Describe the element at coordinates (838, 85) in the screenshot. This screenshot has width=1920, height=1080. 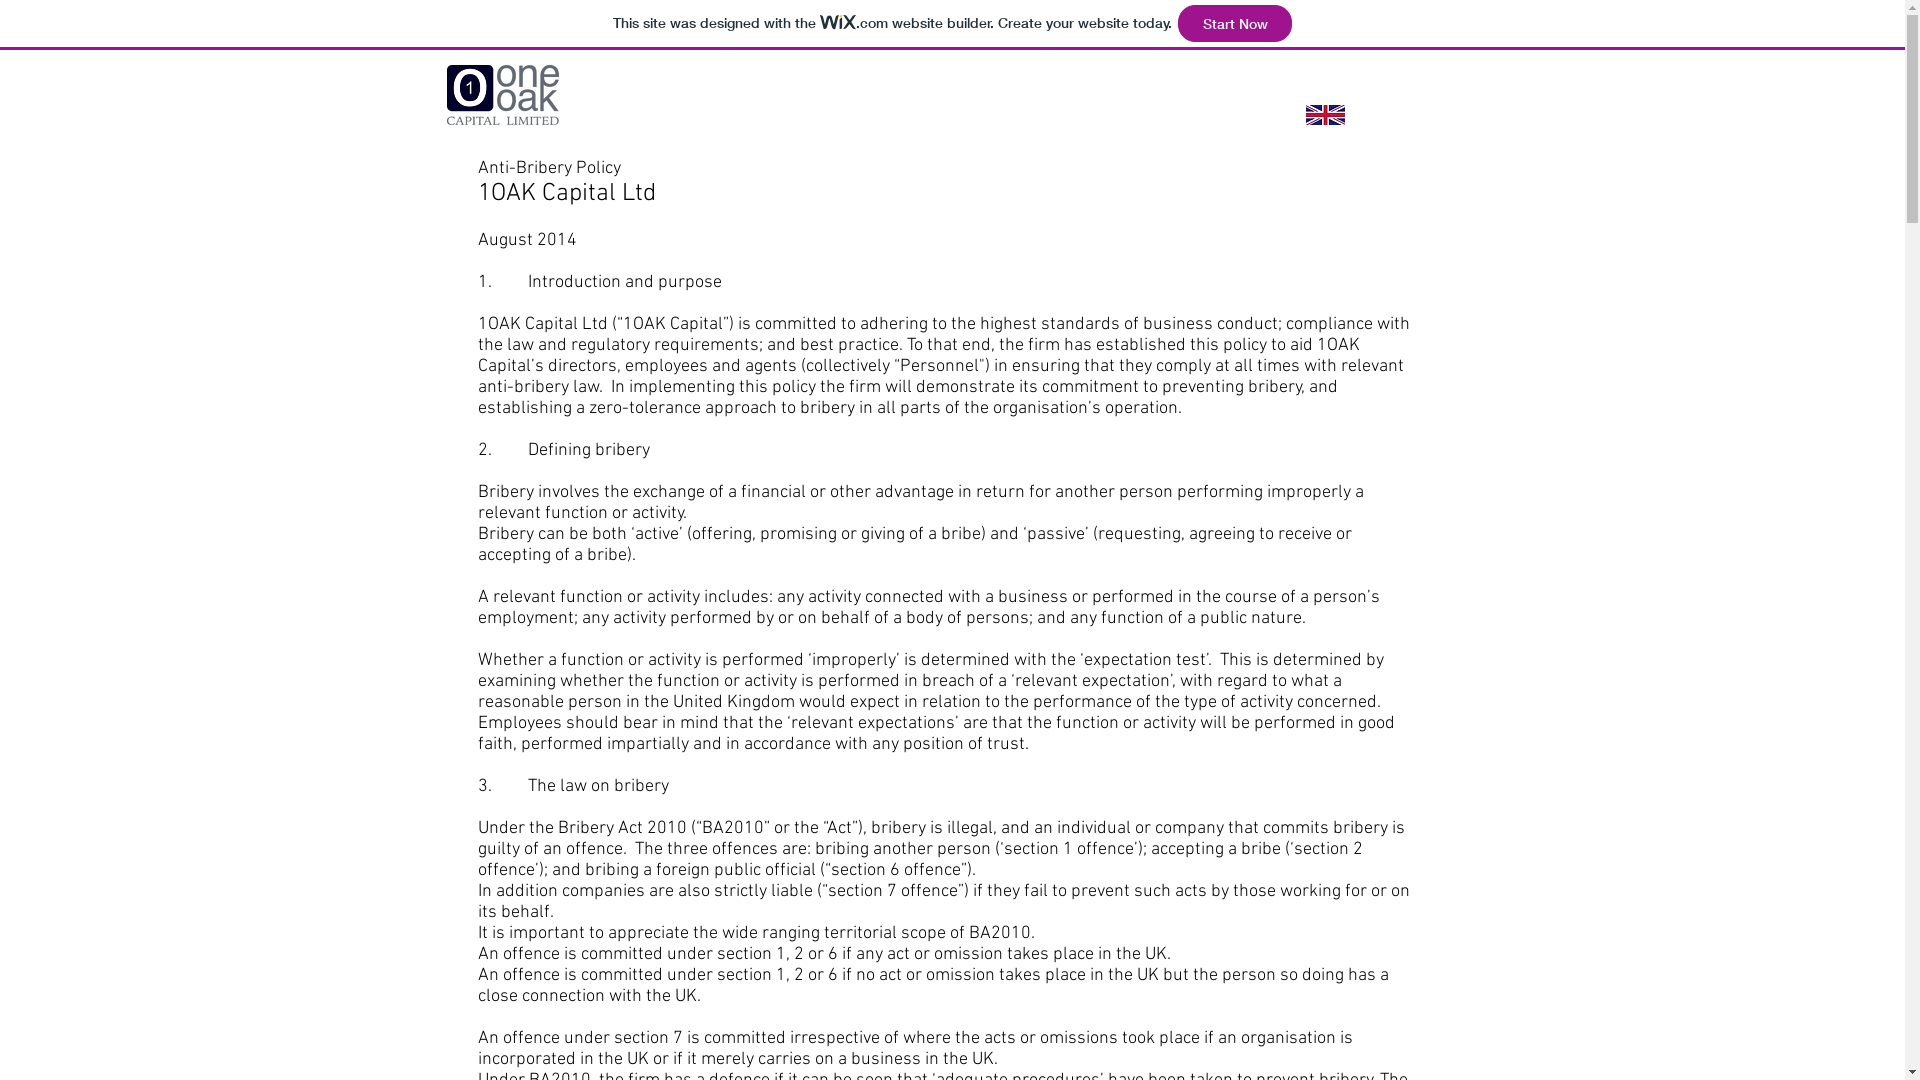
I see `Governance` at that location.